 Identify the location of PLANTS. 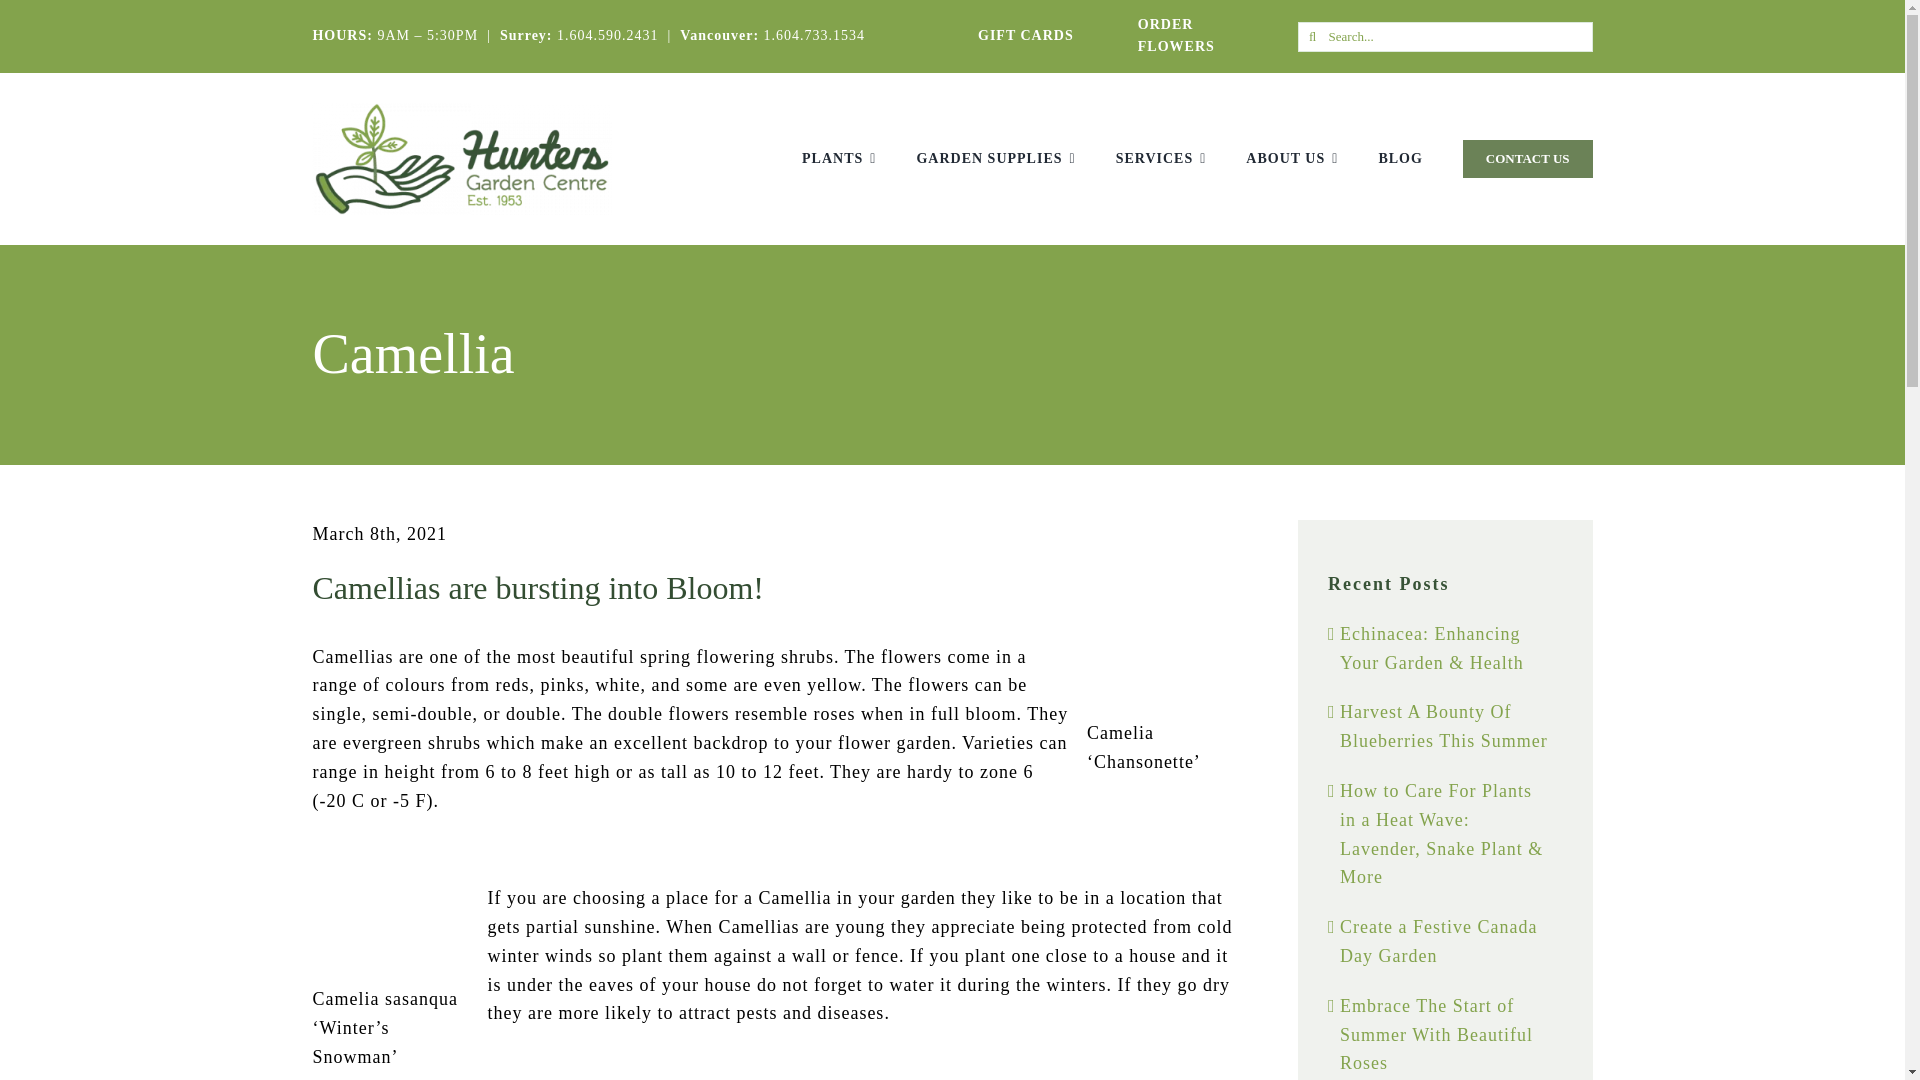
(838, 158).